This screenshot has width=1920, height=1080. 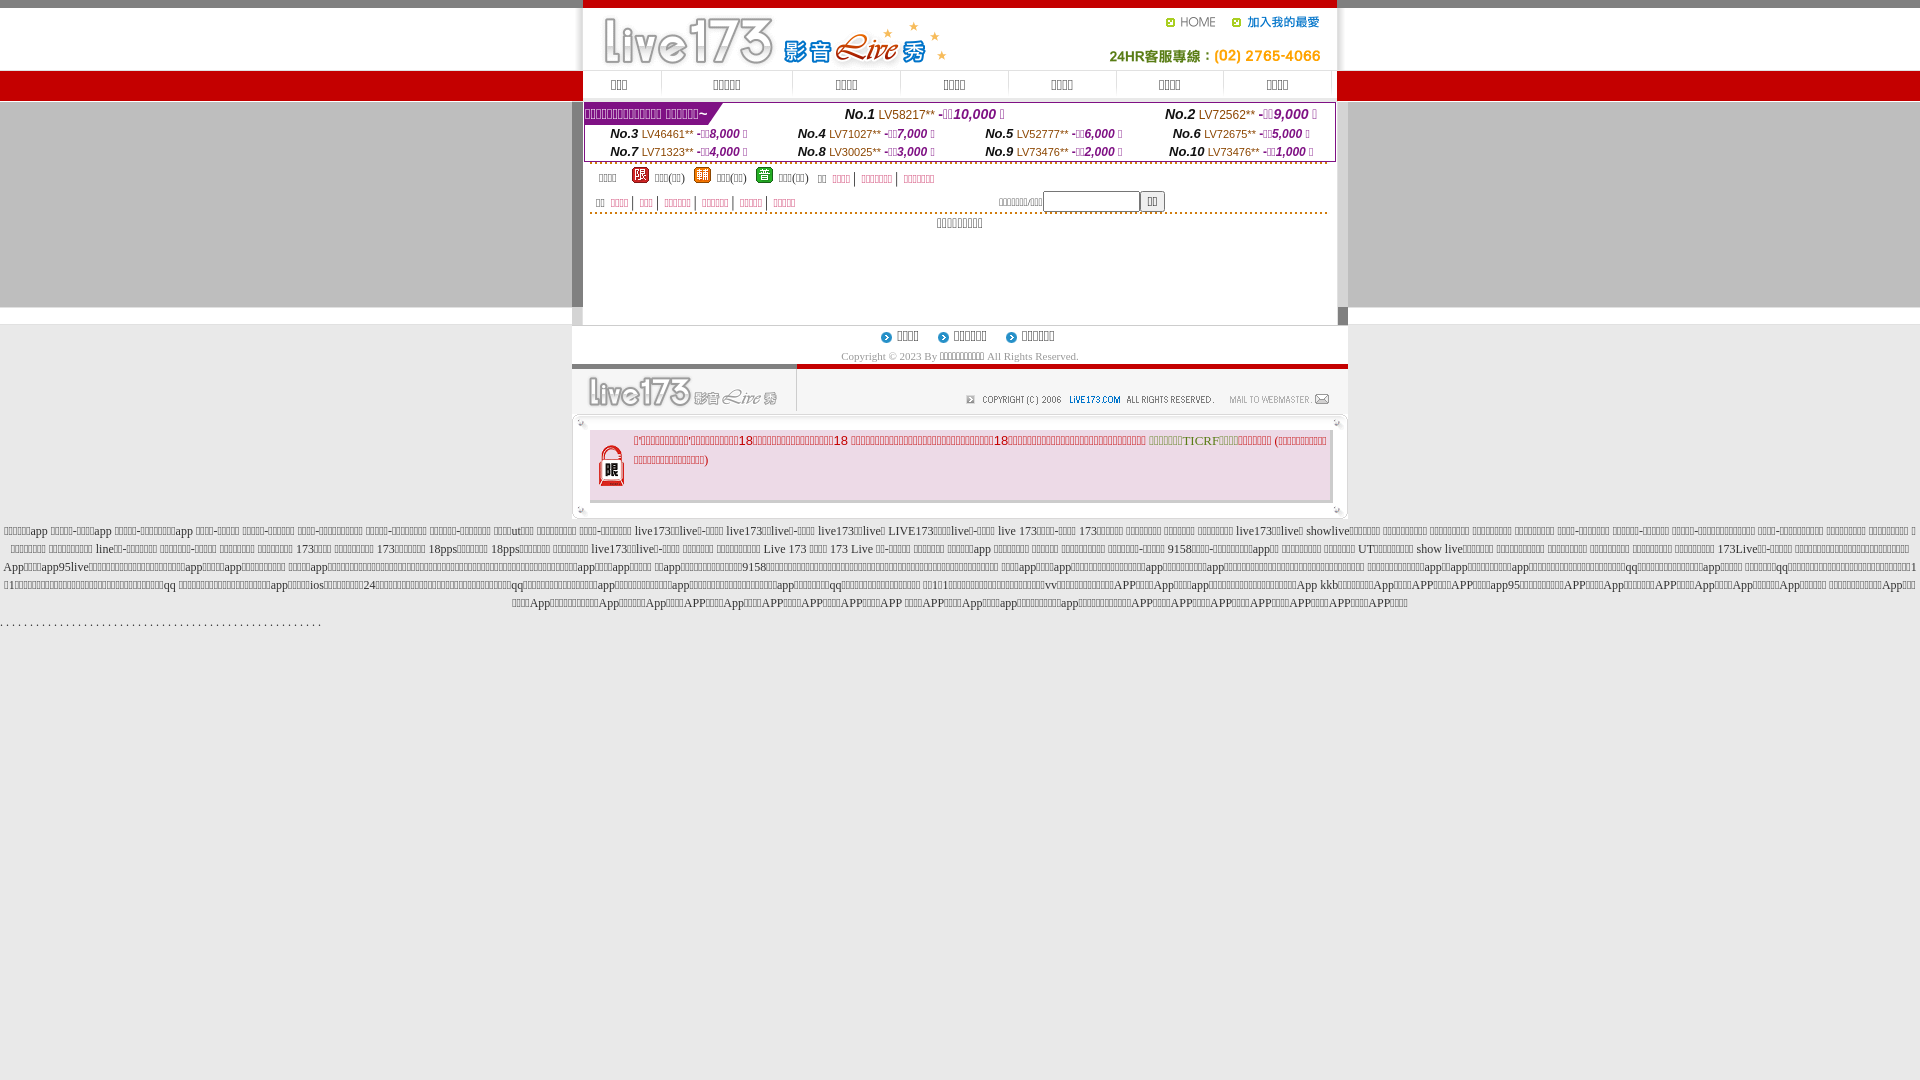 What do you see at coordinates (230, 622) in the screenshot?
I see `.` at bounding box center [230, 622].